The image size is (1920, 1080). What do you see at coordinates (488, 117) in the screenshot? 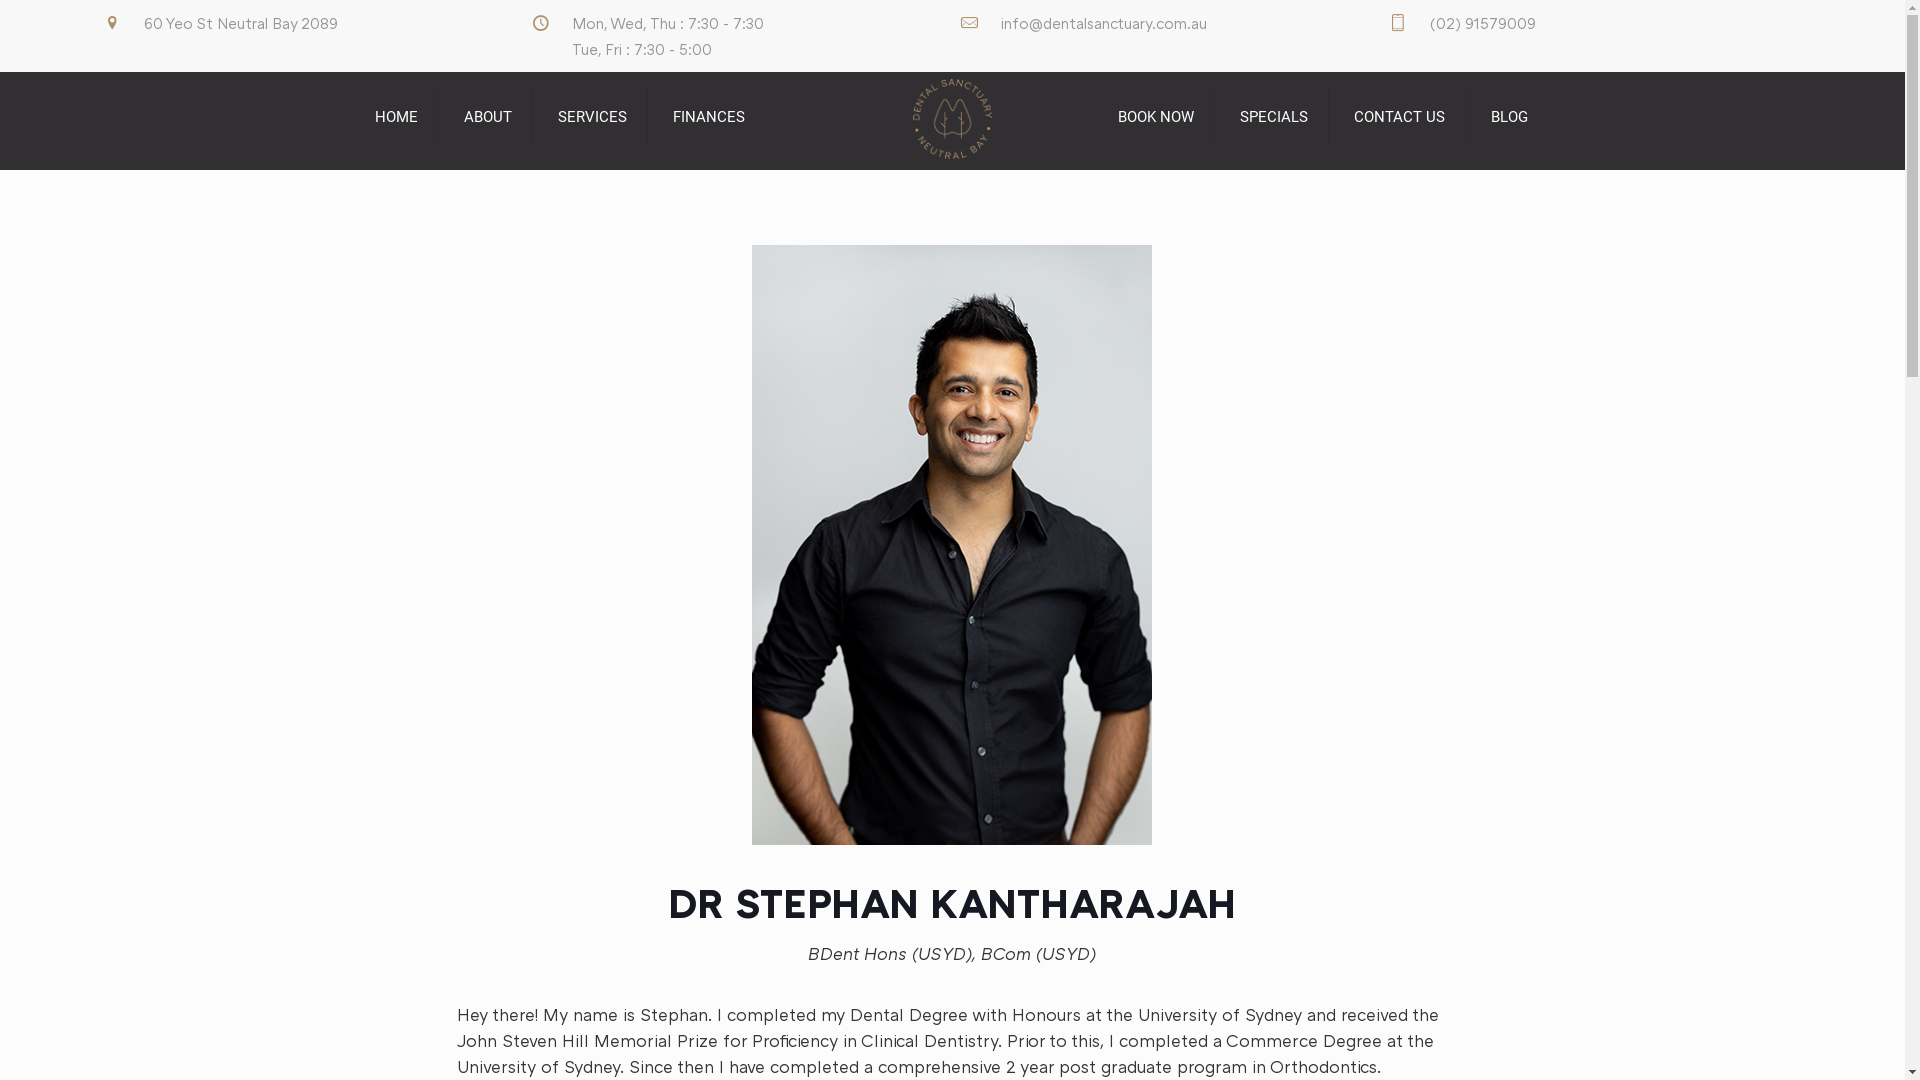
I see `ABOUT` at bounding box center [488, 117].